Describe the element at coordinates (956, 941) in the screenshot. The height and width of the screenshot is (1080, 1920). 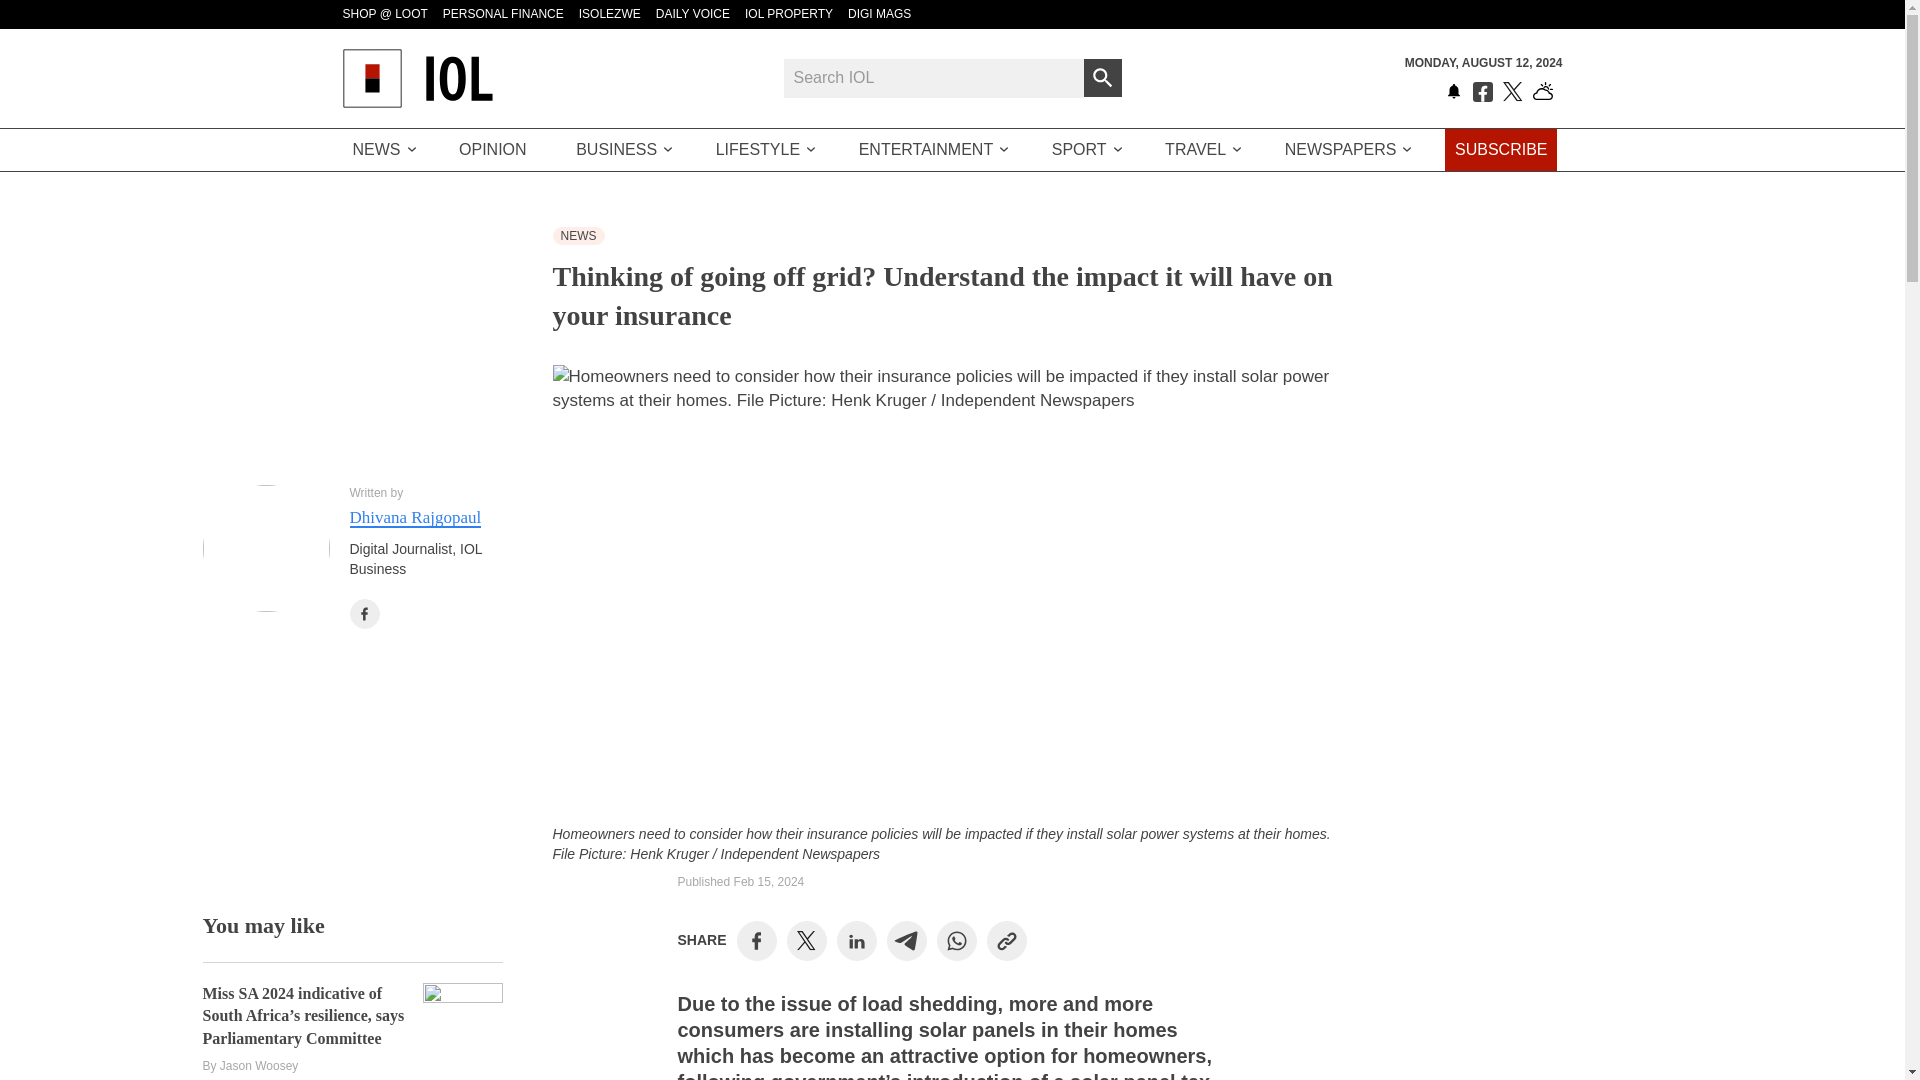
I see `Share on WhatsApp` at that location.